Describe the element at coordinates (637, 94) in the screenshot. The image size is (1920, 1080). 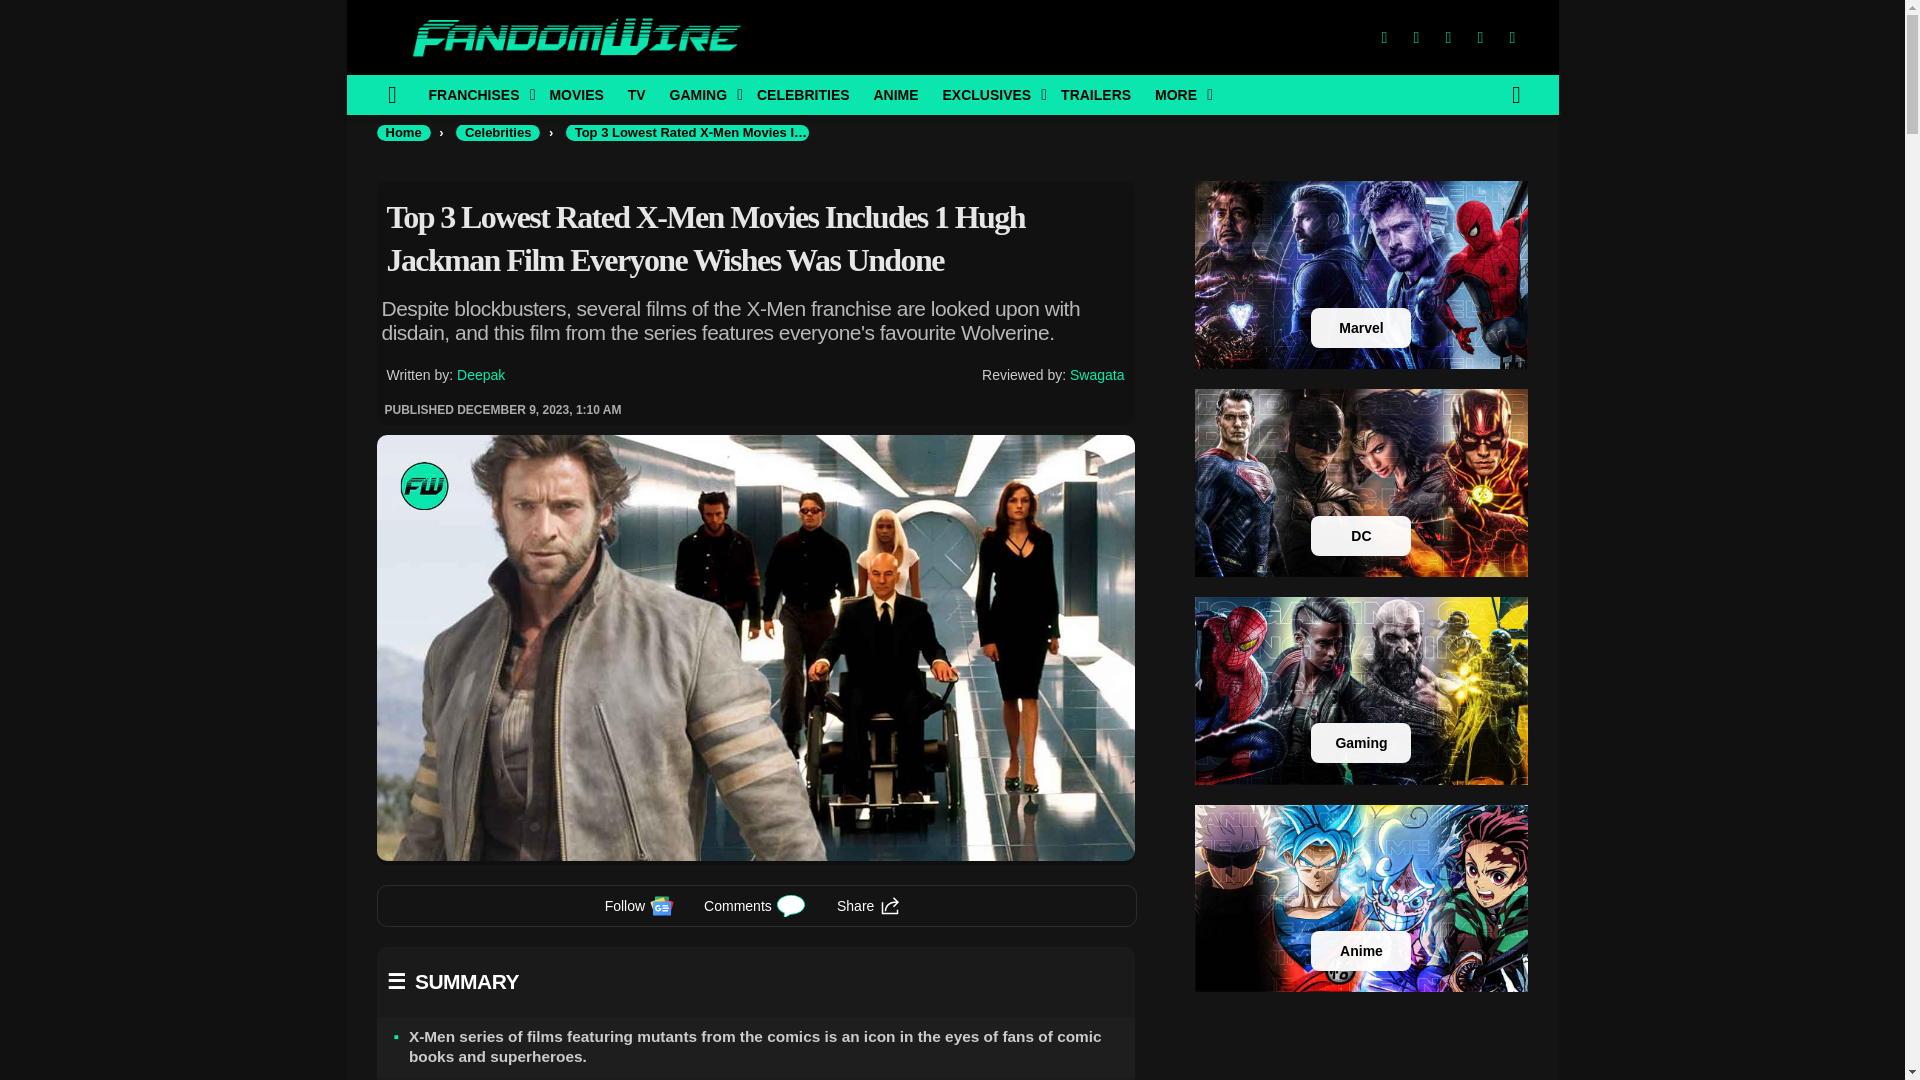
I see `TV` at that location.